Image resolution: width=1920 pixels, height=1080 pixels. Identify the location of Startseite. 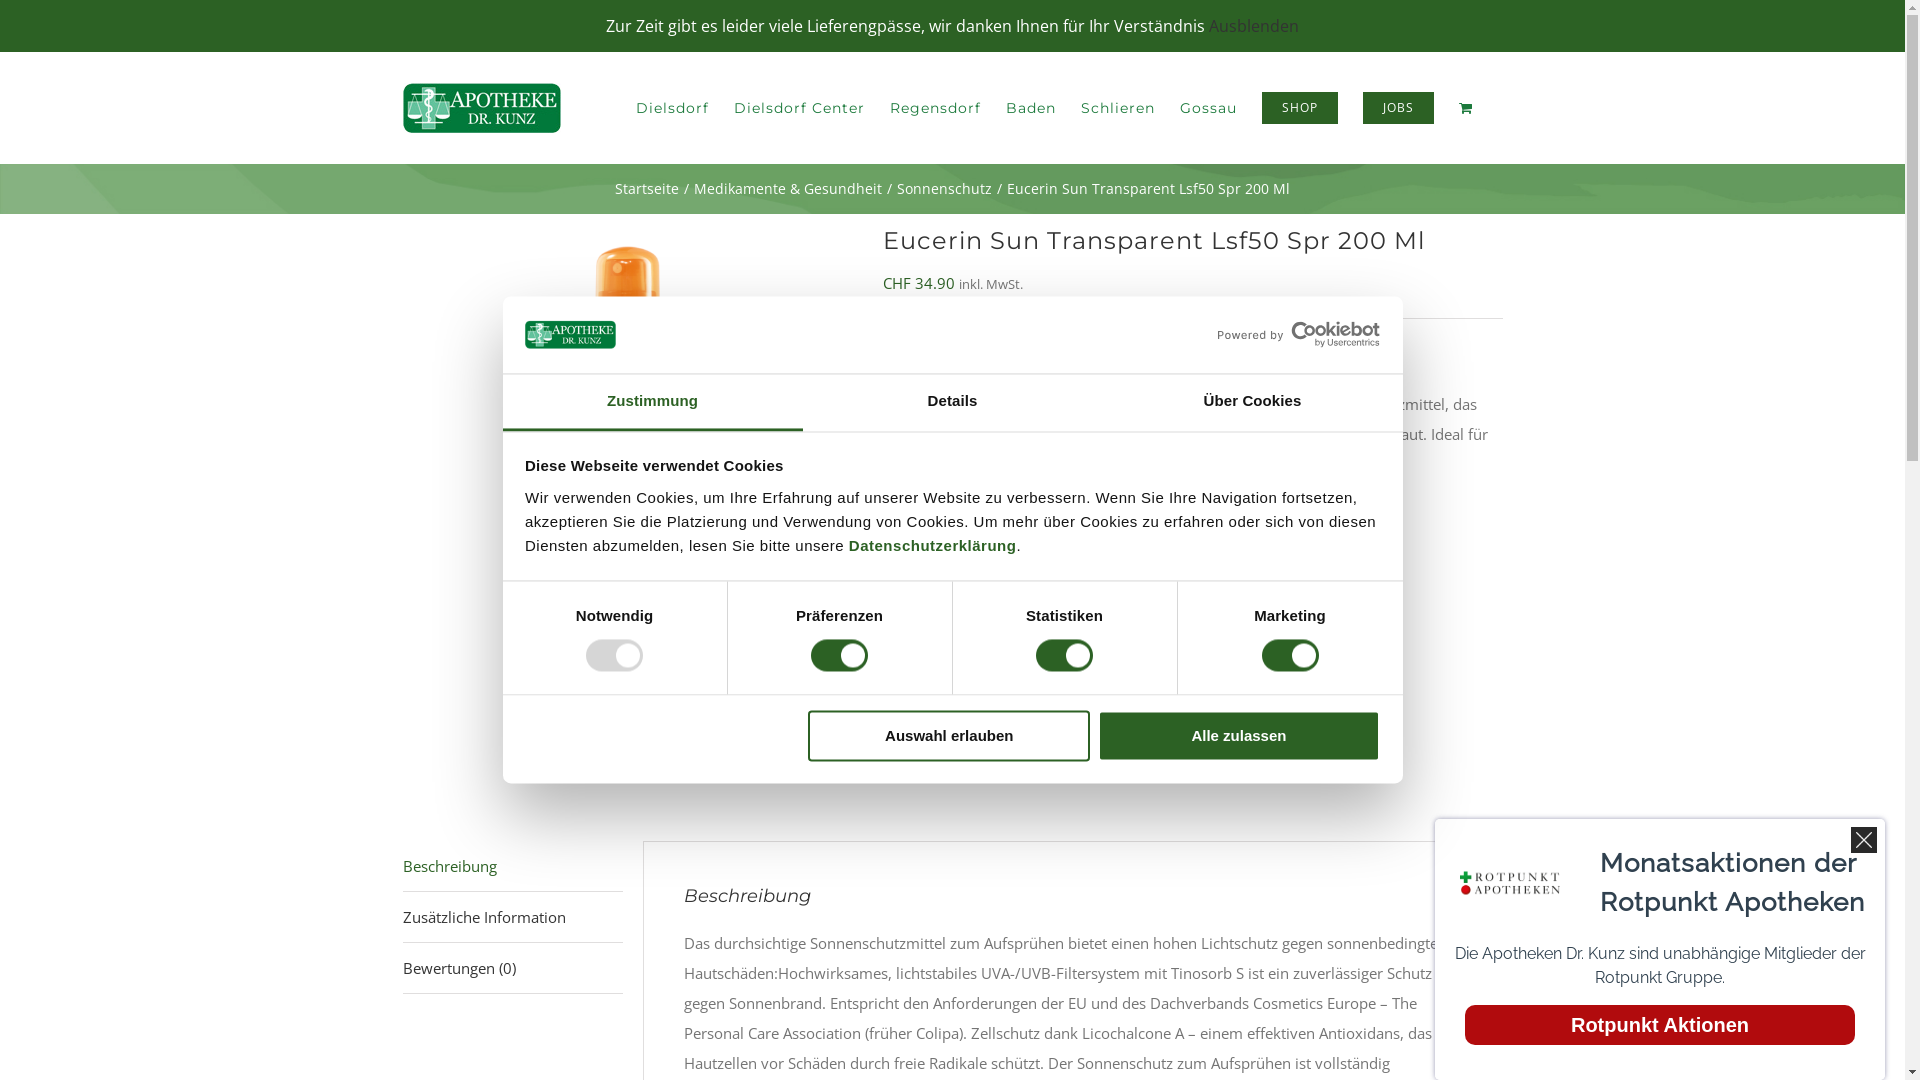
(647, 188).